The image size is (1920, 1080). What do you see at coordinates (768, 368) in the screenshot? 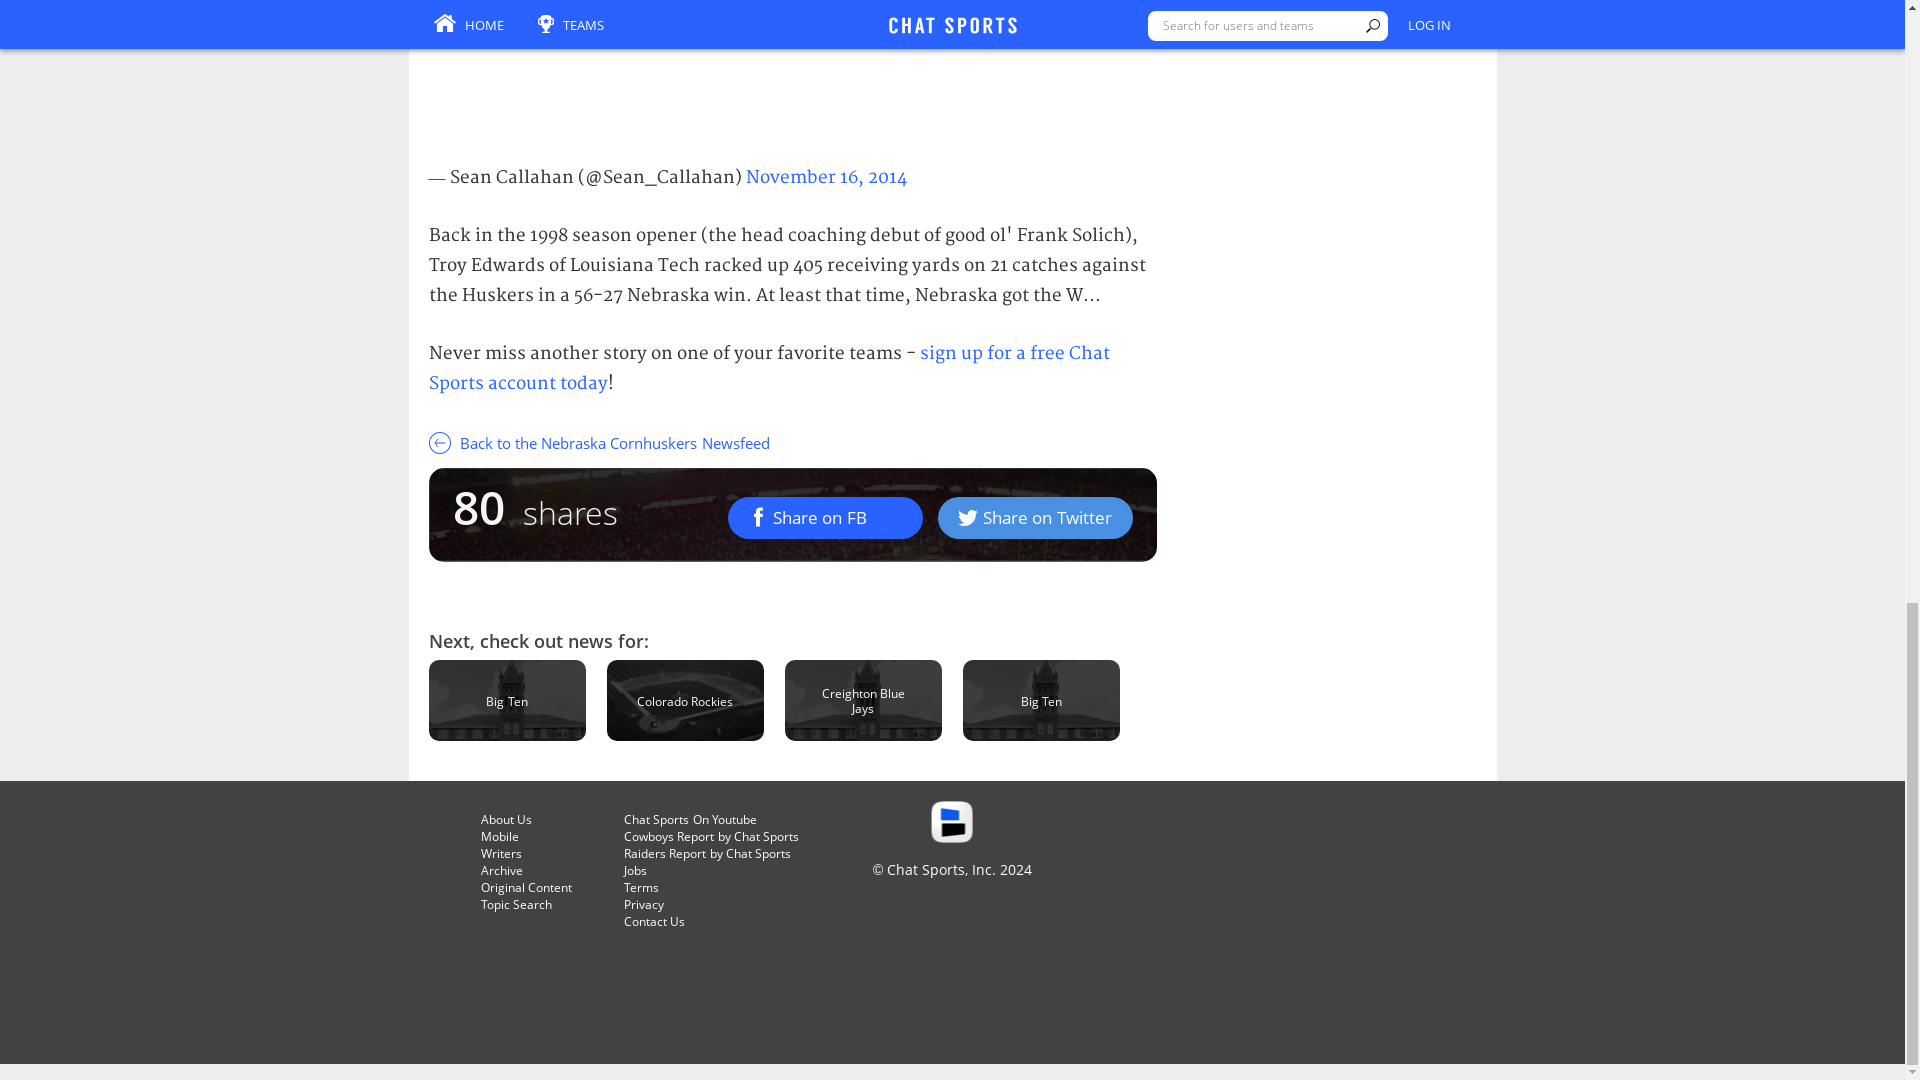
I see `sign up for a free Chat Sports account today` at bounding box center [768, 368].